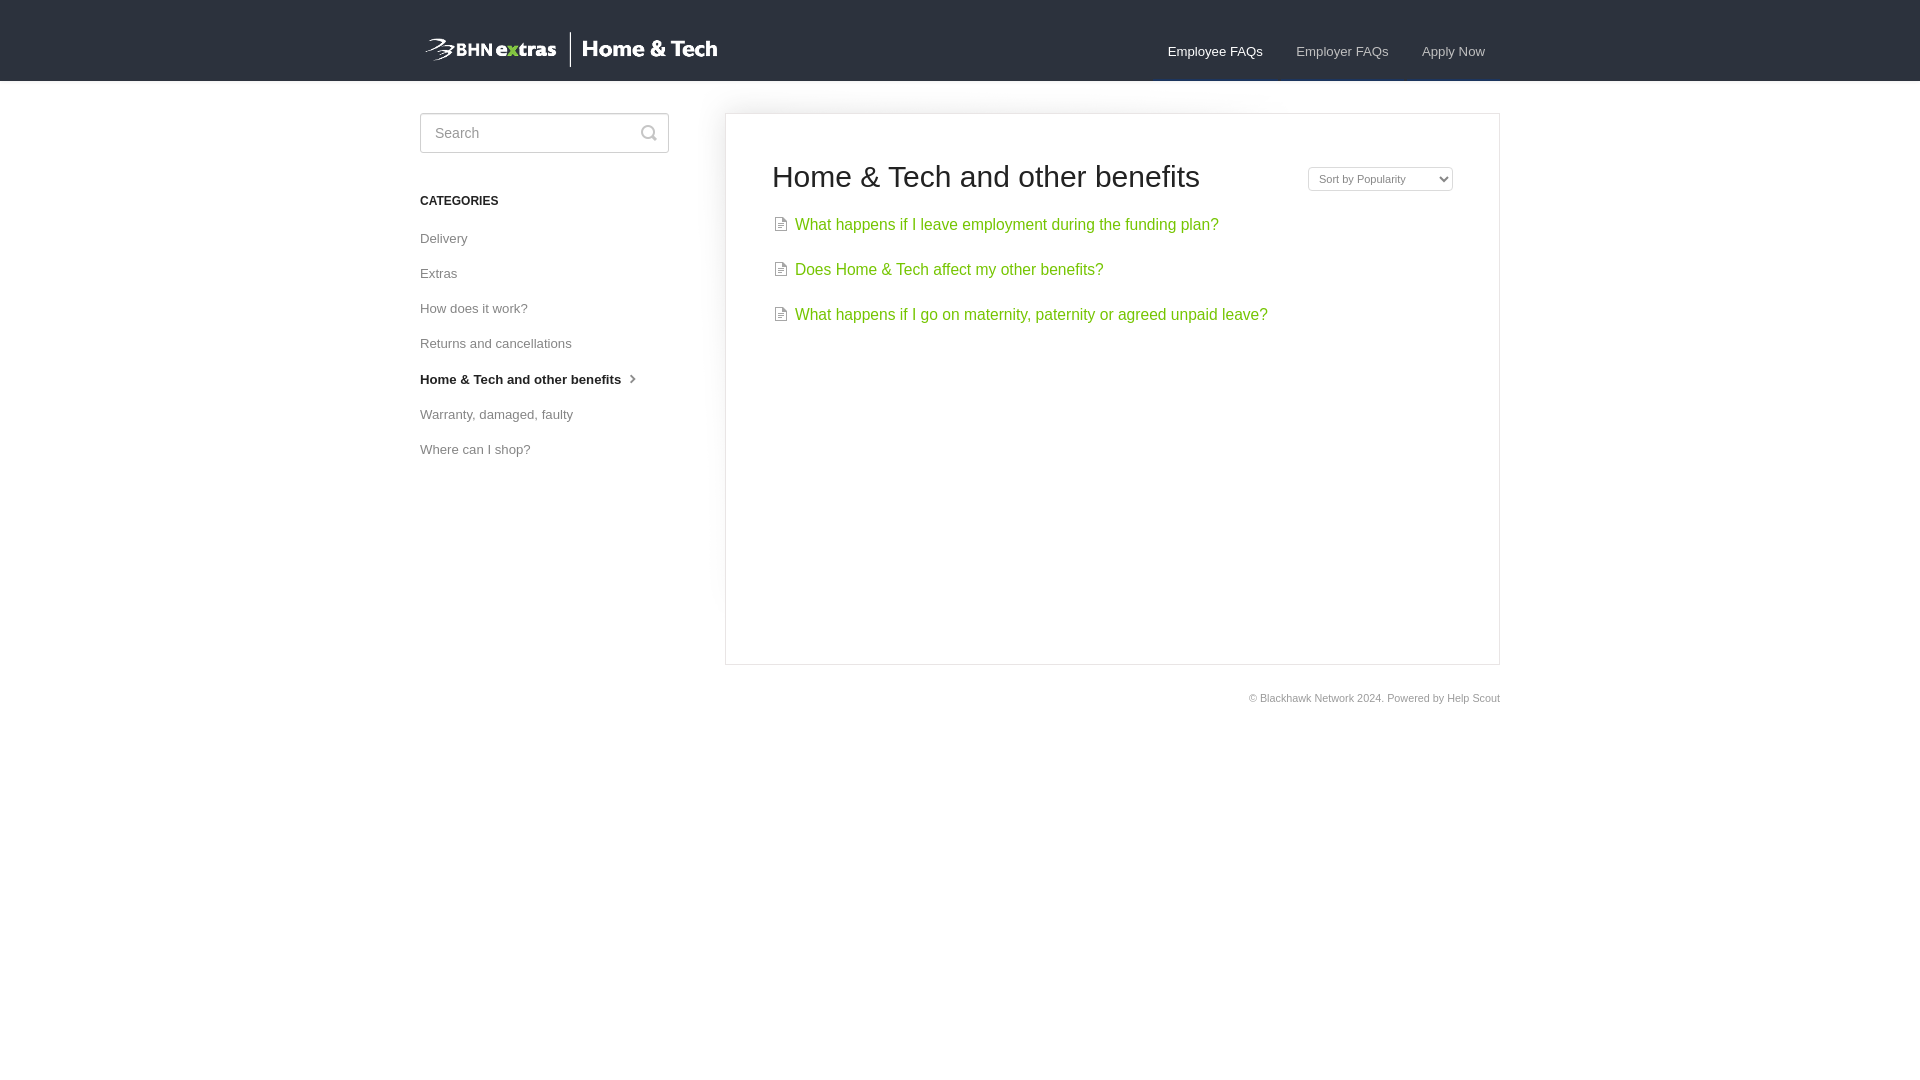  Describe the element at coordinates (482, 308) in the screenshot. I see `How does it work?` at that location.